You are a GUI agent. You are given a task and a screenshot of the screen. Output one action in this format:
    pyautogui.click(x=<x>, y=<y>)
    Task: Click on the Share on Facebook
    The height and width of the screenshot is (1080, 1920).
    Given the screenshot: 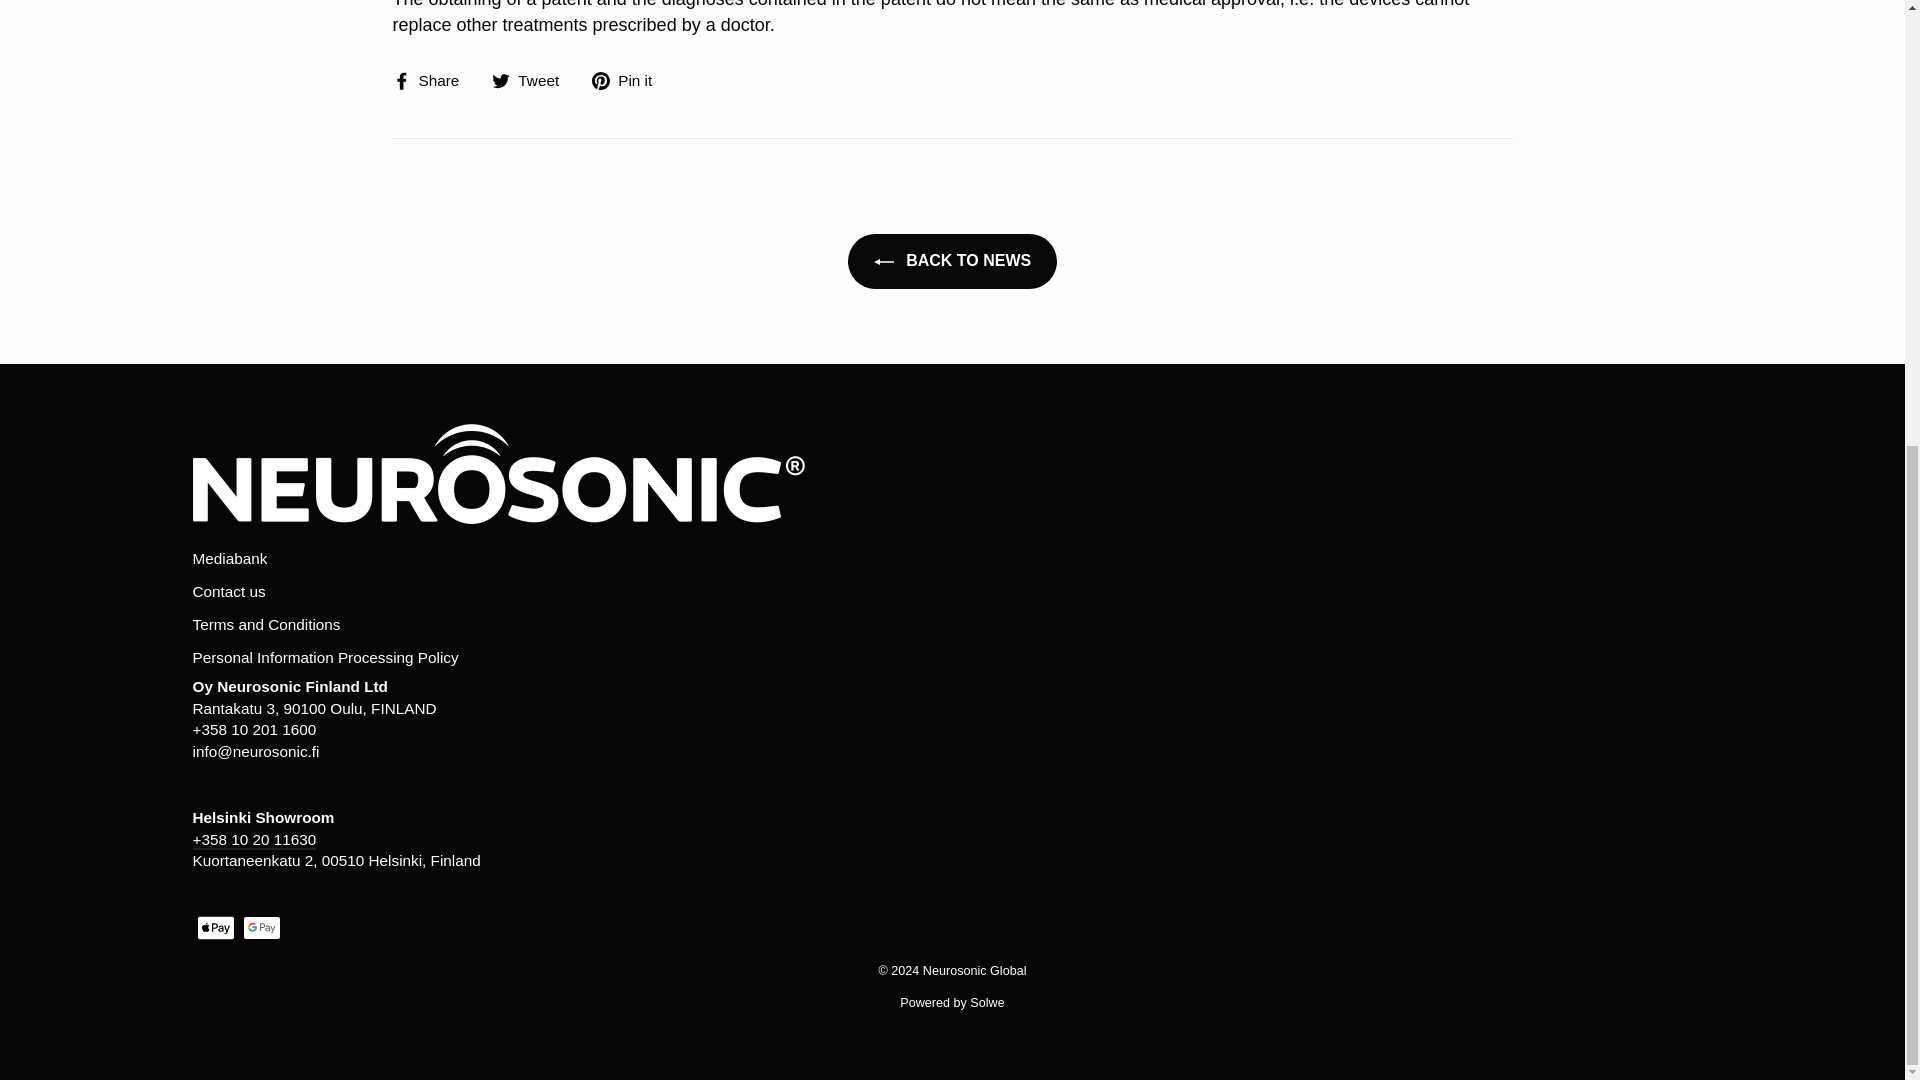 What is the action you would take?
    pyautogui.click(x=432, y=80)
    